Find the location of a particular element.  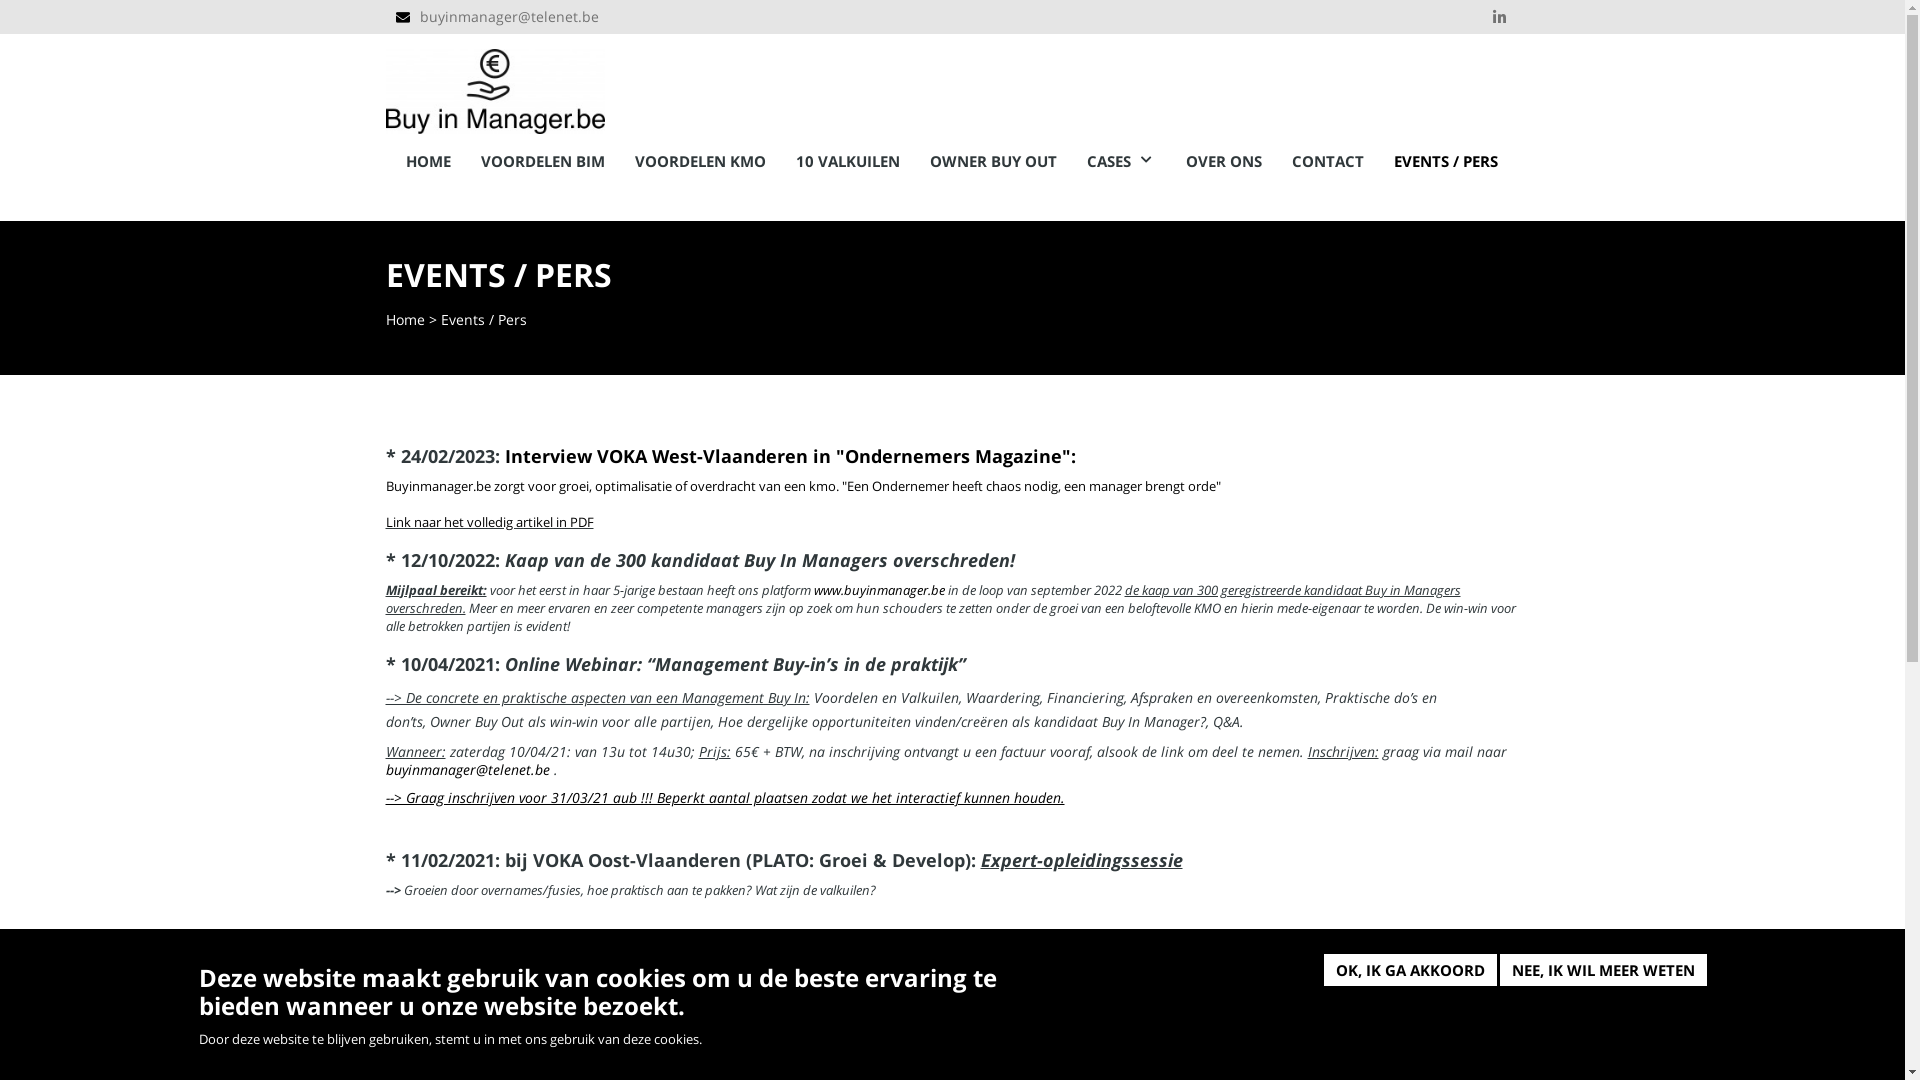

CONTACT is located at coordinates (1328, 162).